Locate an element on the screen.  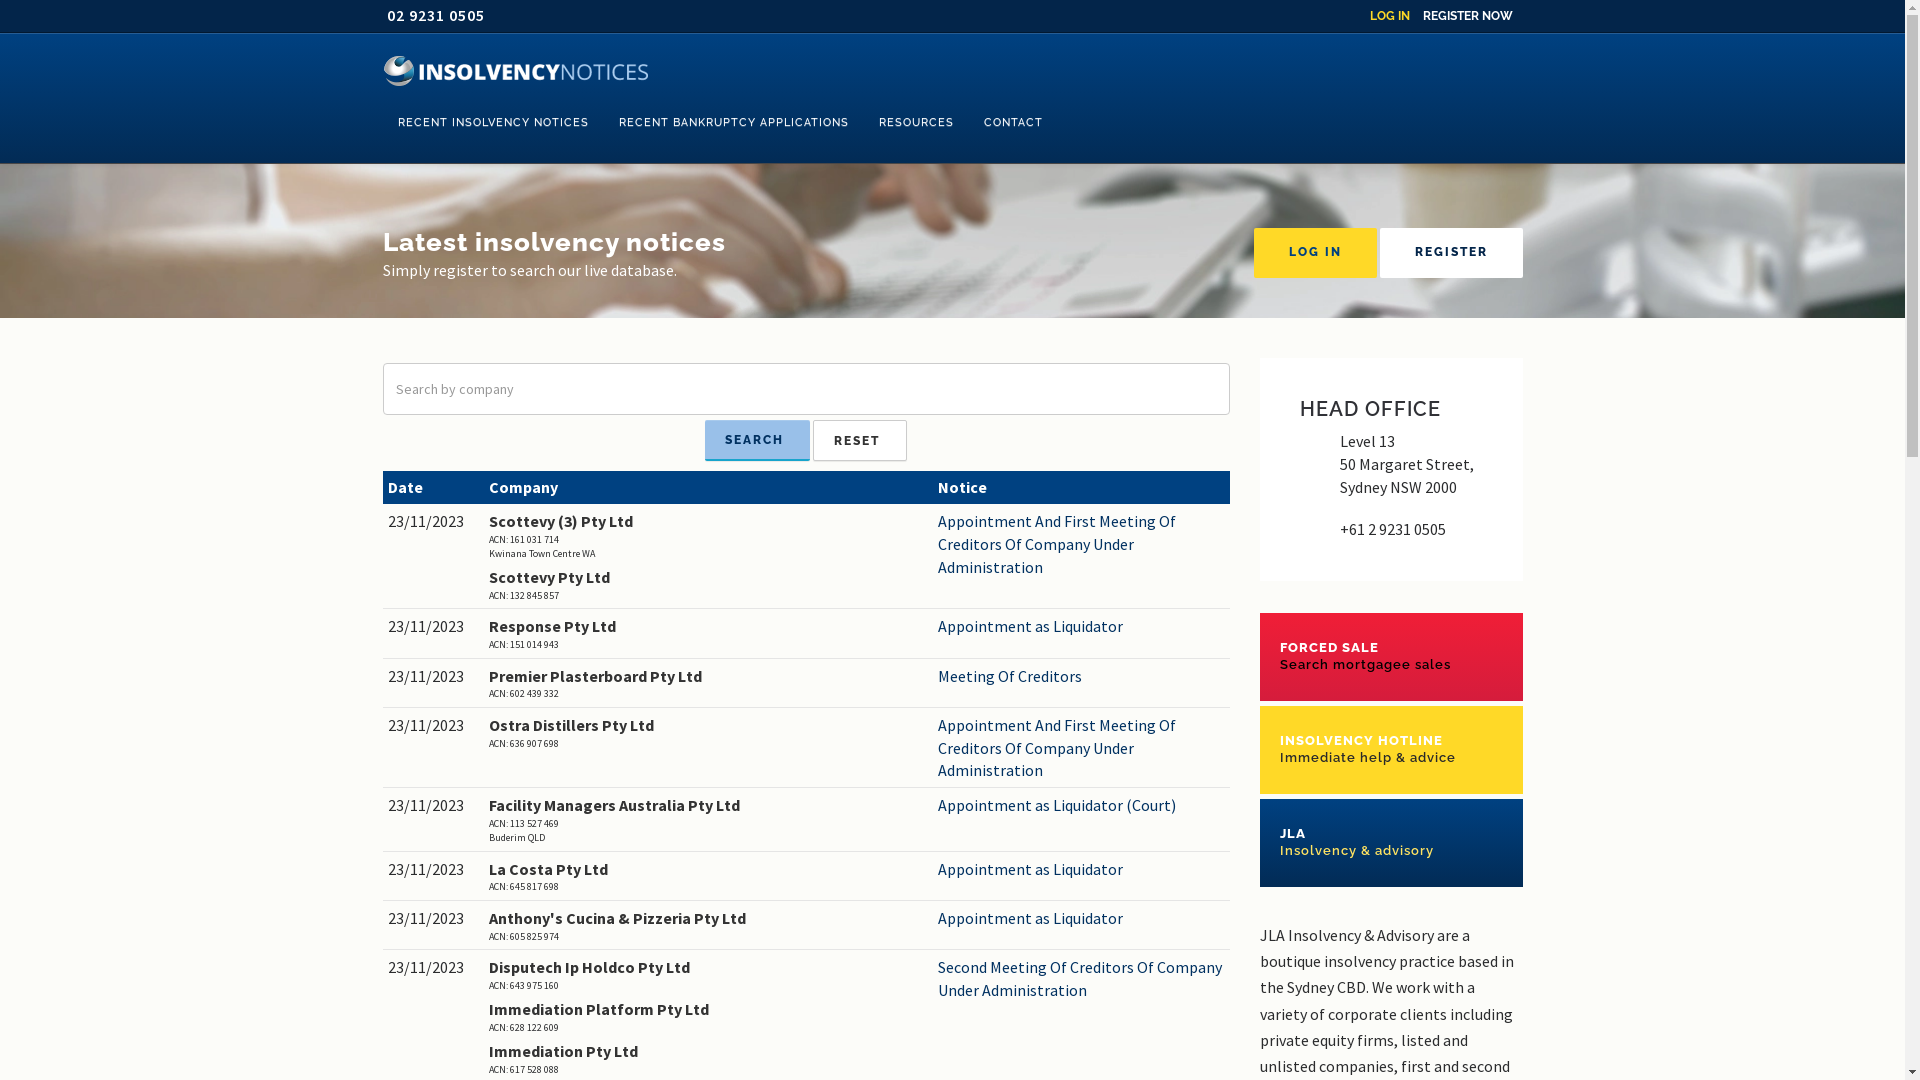
23/11/2023 is located at coordinates (434, 726).